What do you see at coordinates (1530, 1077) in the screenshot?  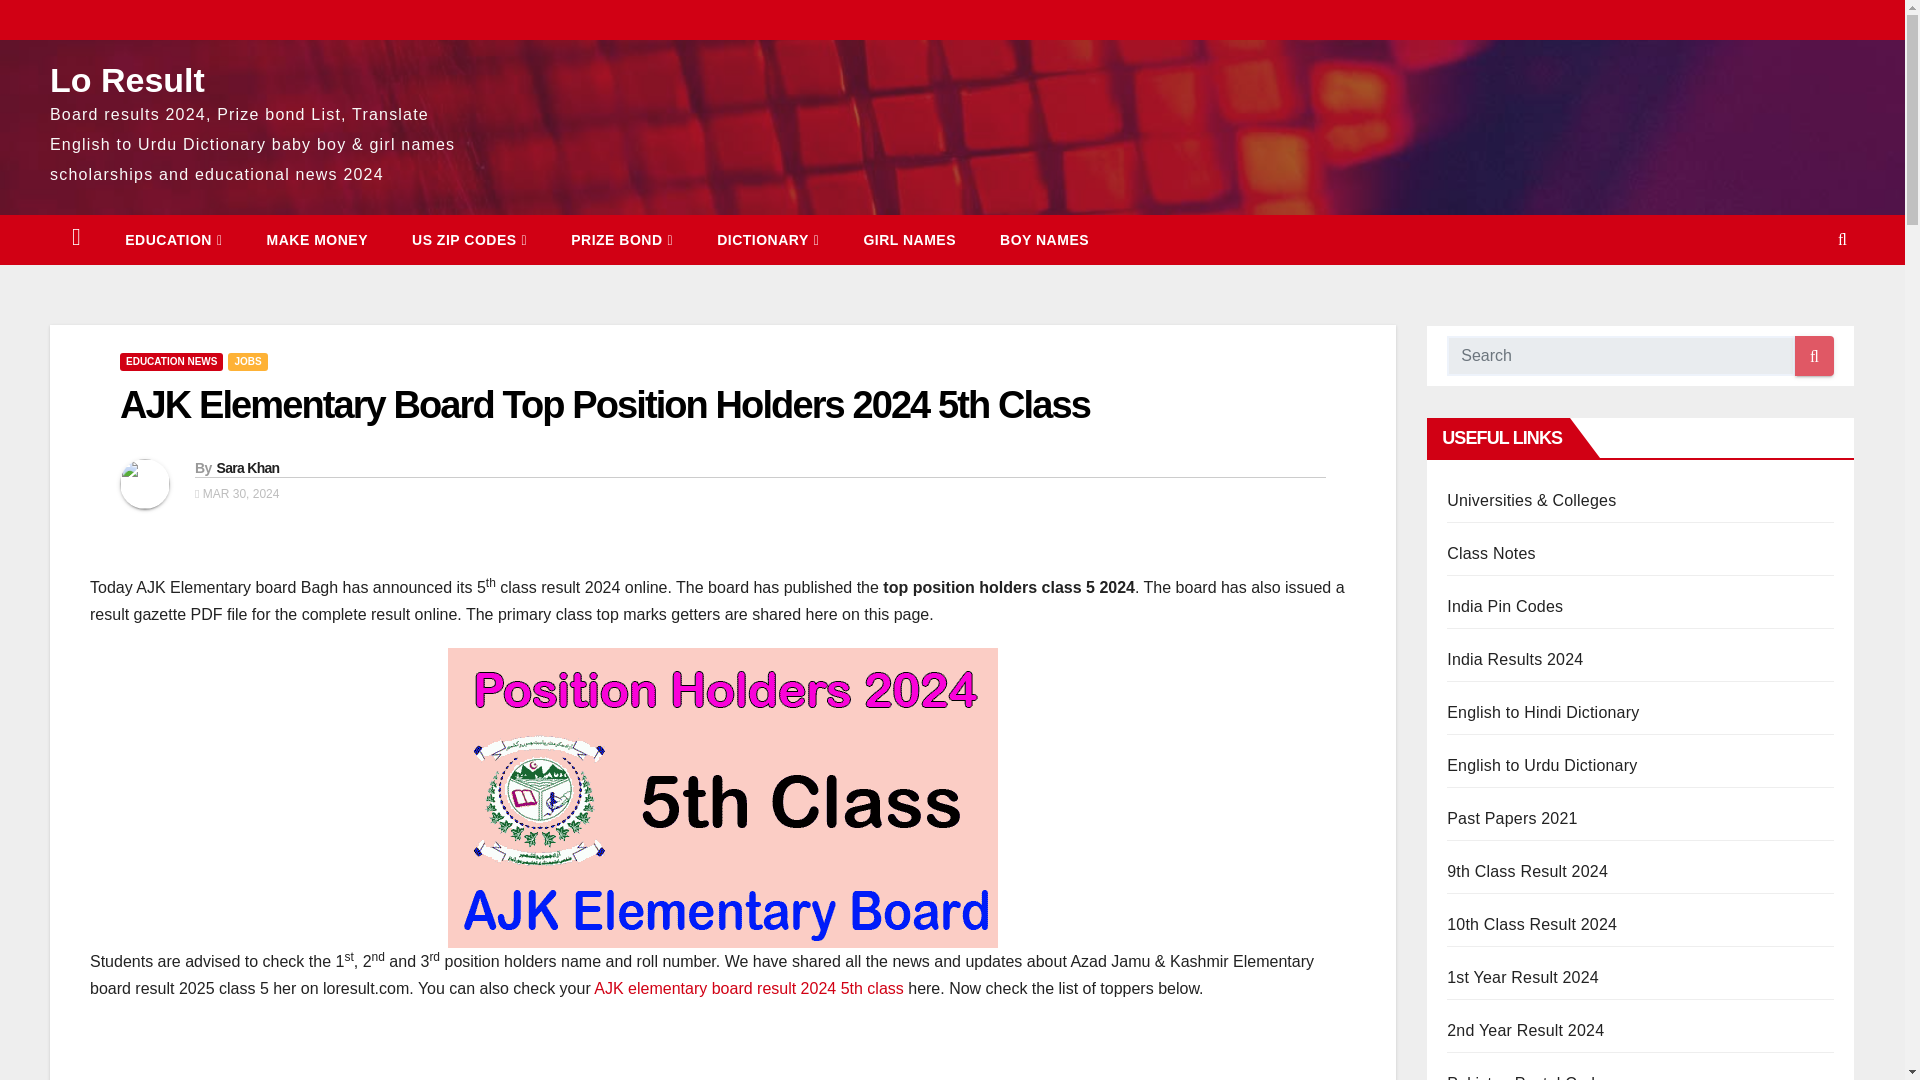 I see `Postal Codes of Pakistan` at bounding box center [1530, 1077].